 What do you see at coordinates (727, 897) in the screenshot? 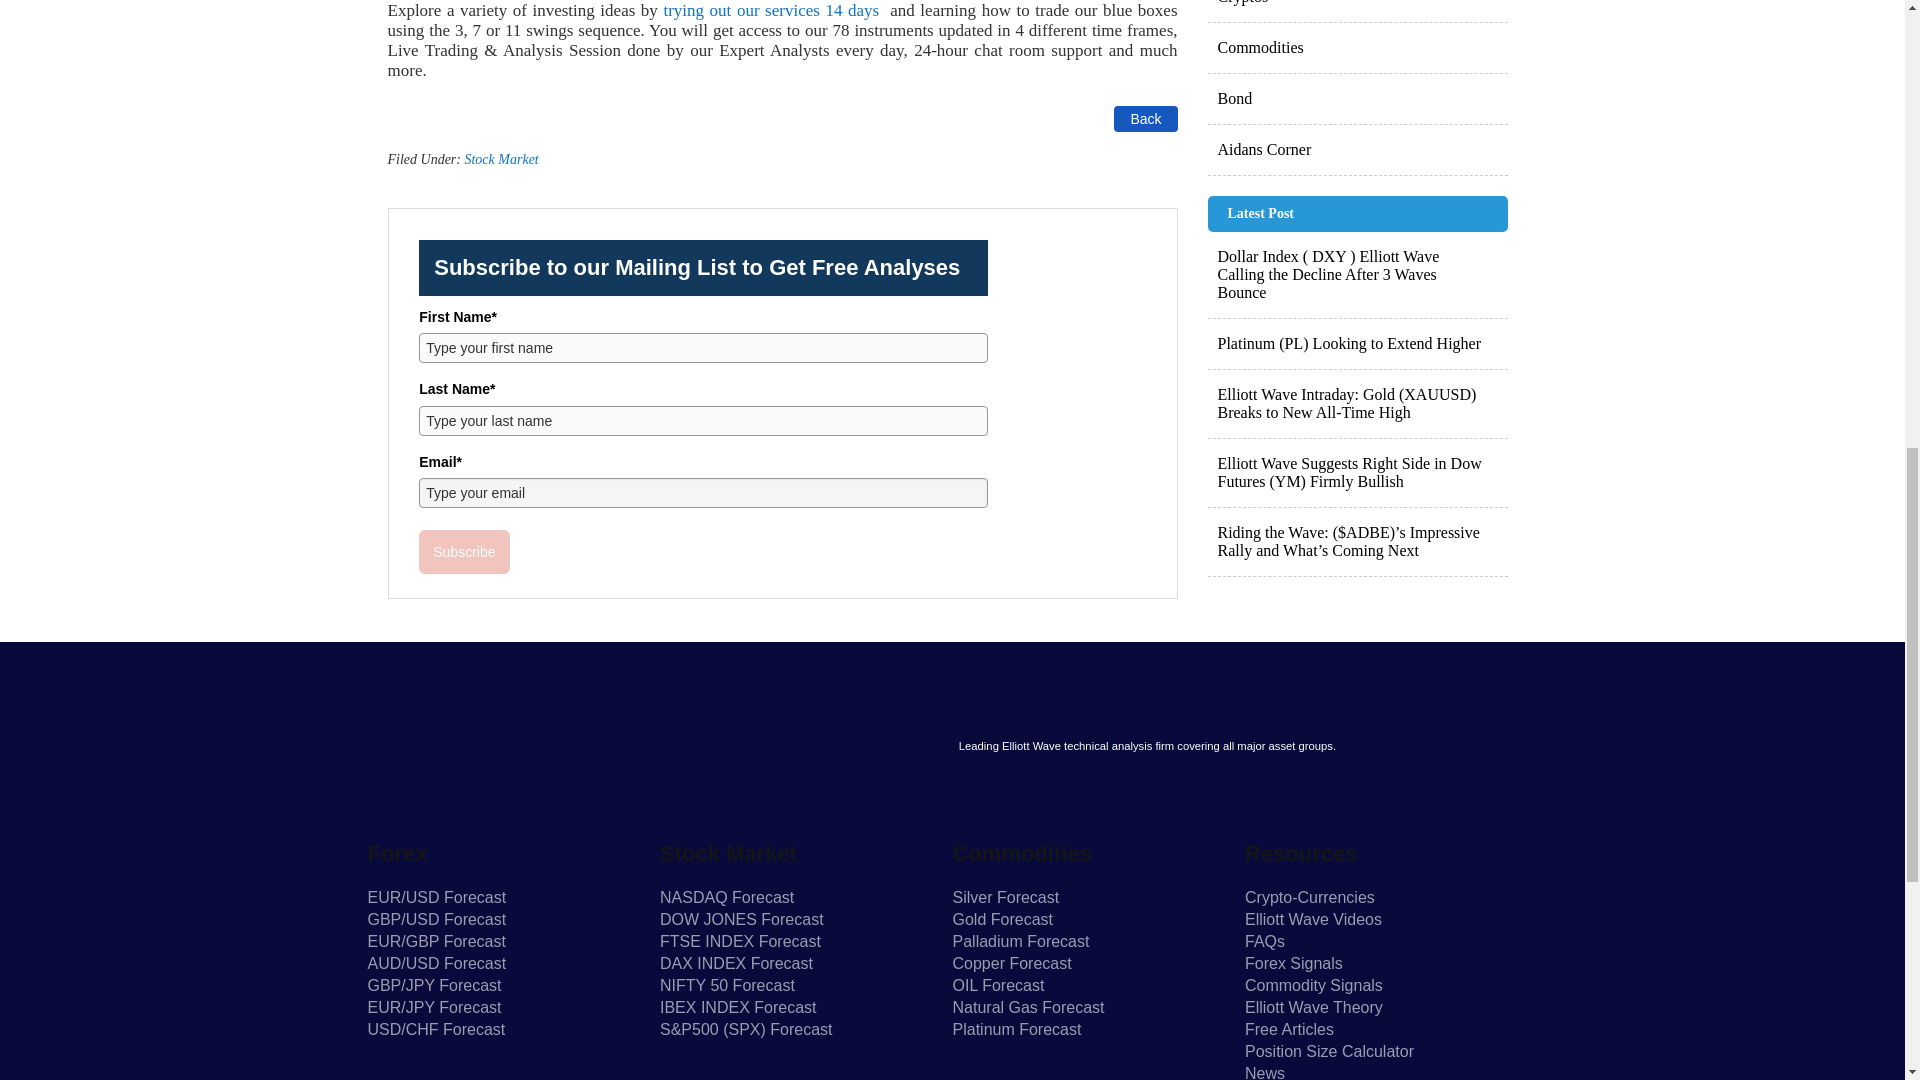
I see `NASDAQ Forecast` at bounding box center [727, 897].